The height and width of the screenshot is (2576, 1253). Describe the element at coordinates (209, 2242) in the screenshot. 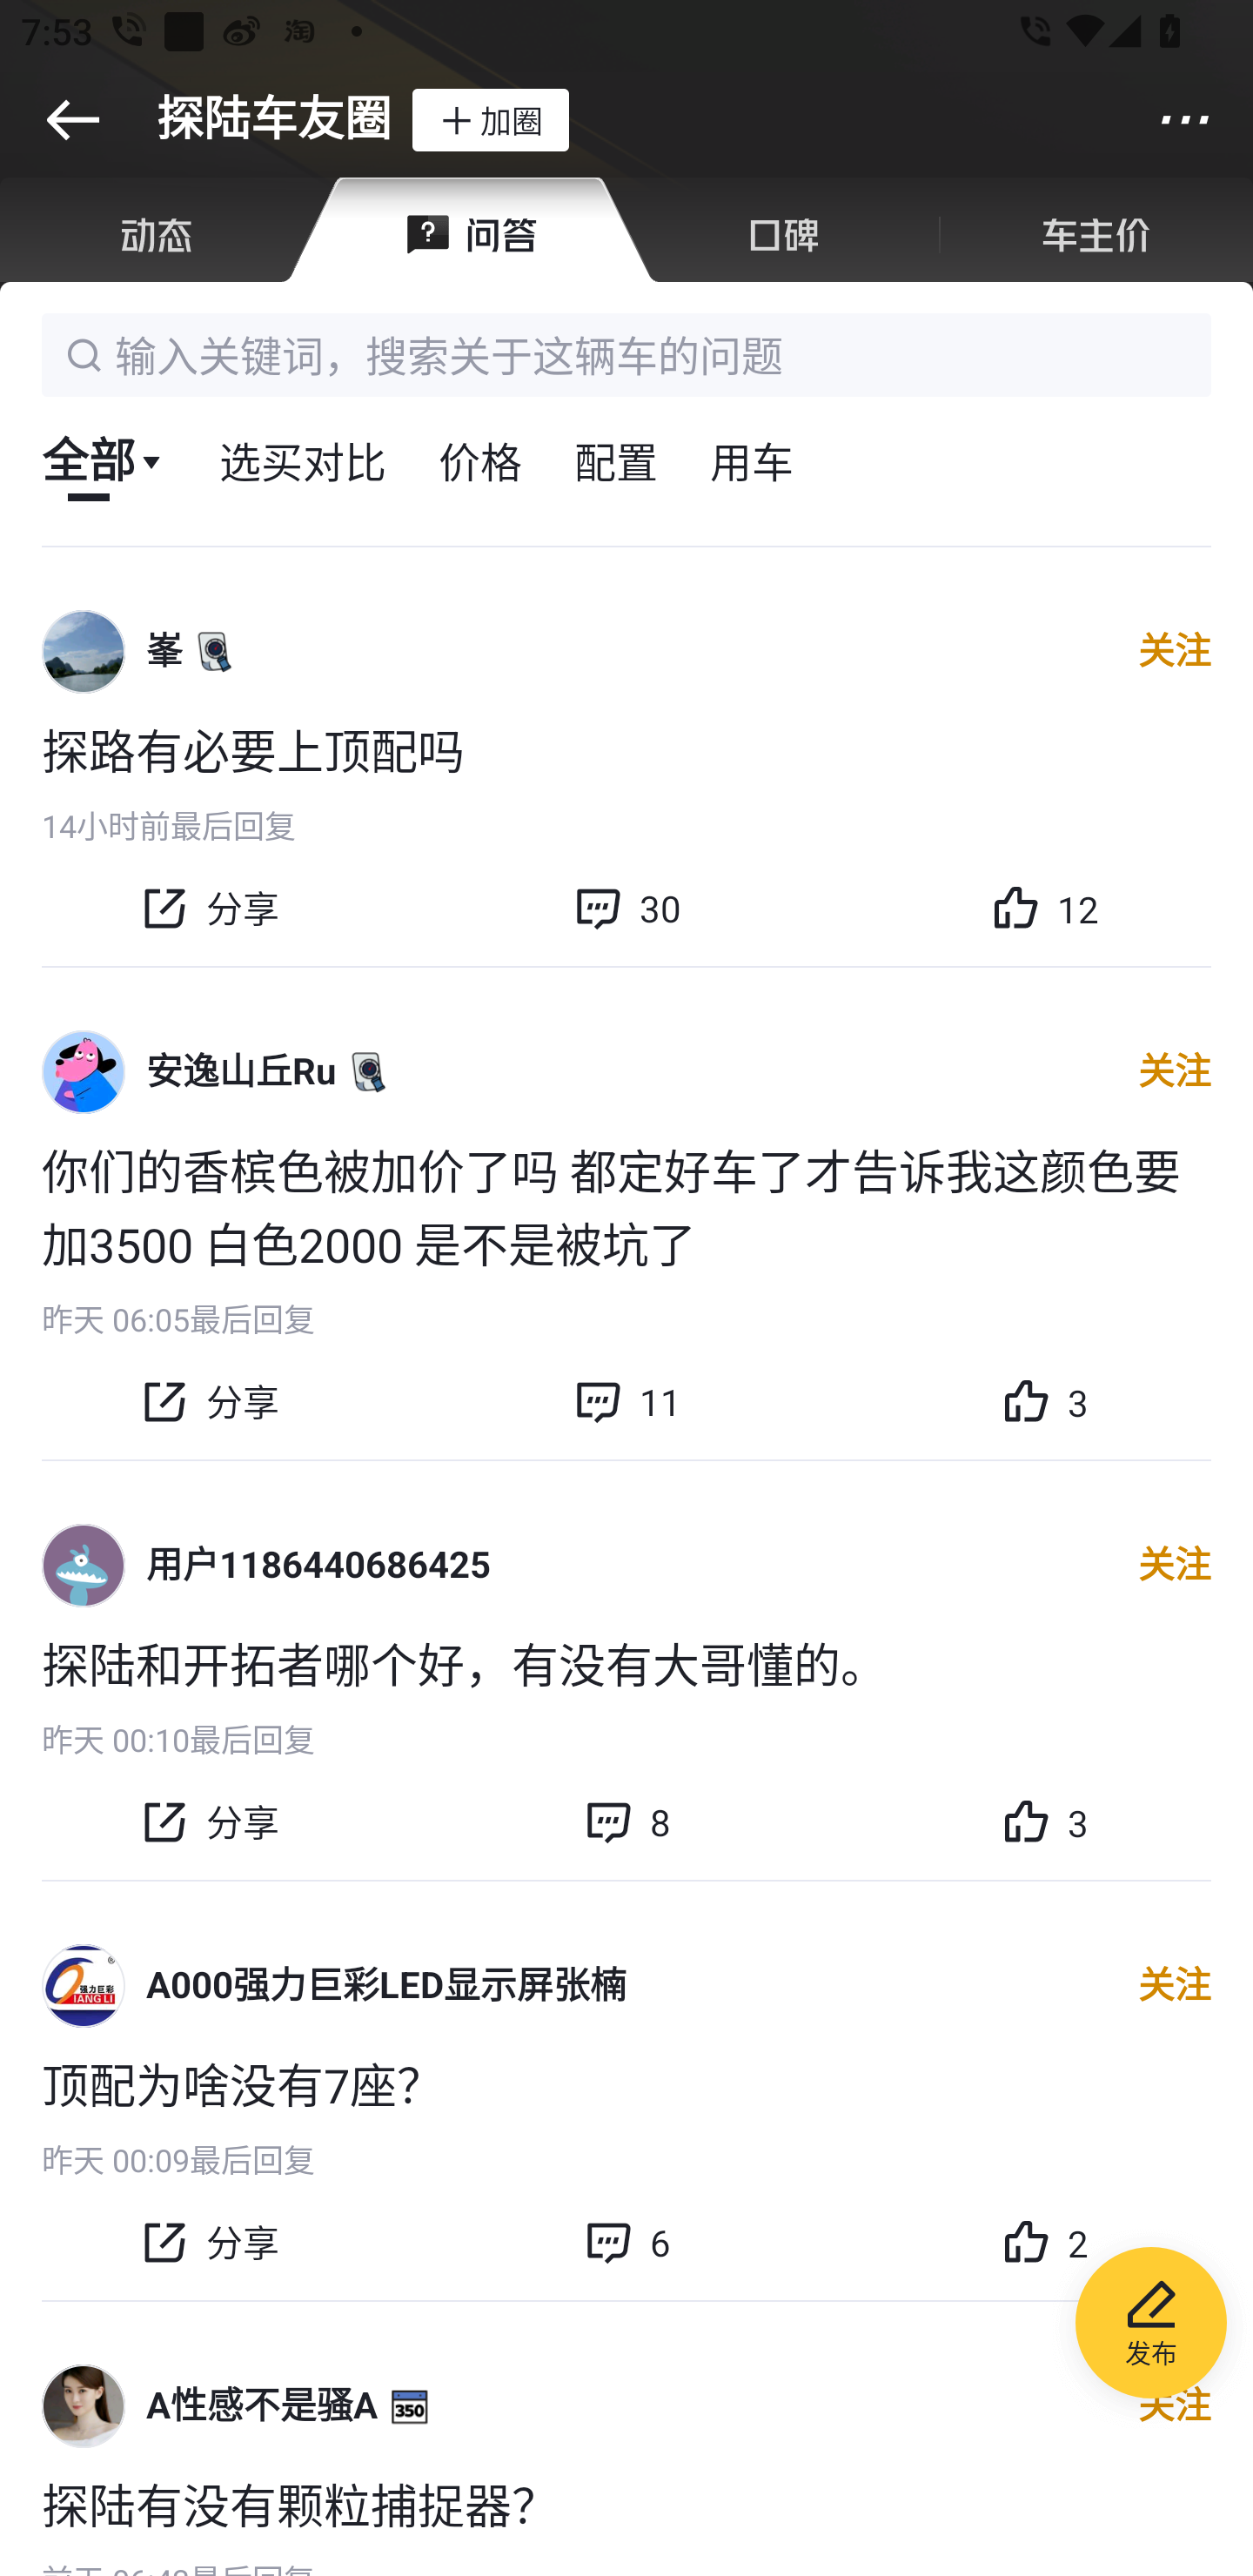

I see ` 分享` at that location.